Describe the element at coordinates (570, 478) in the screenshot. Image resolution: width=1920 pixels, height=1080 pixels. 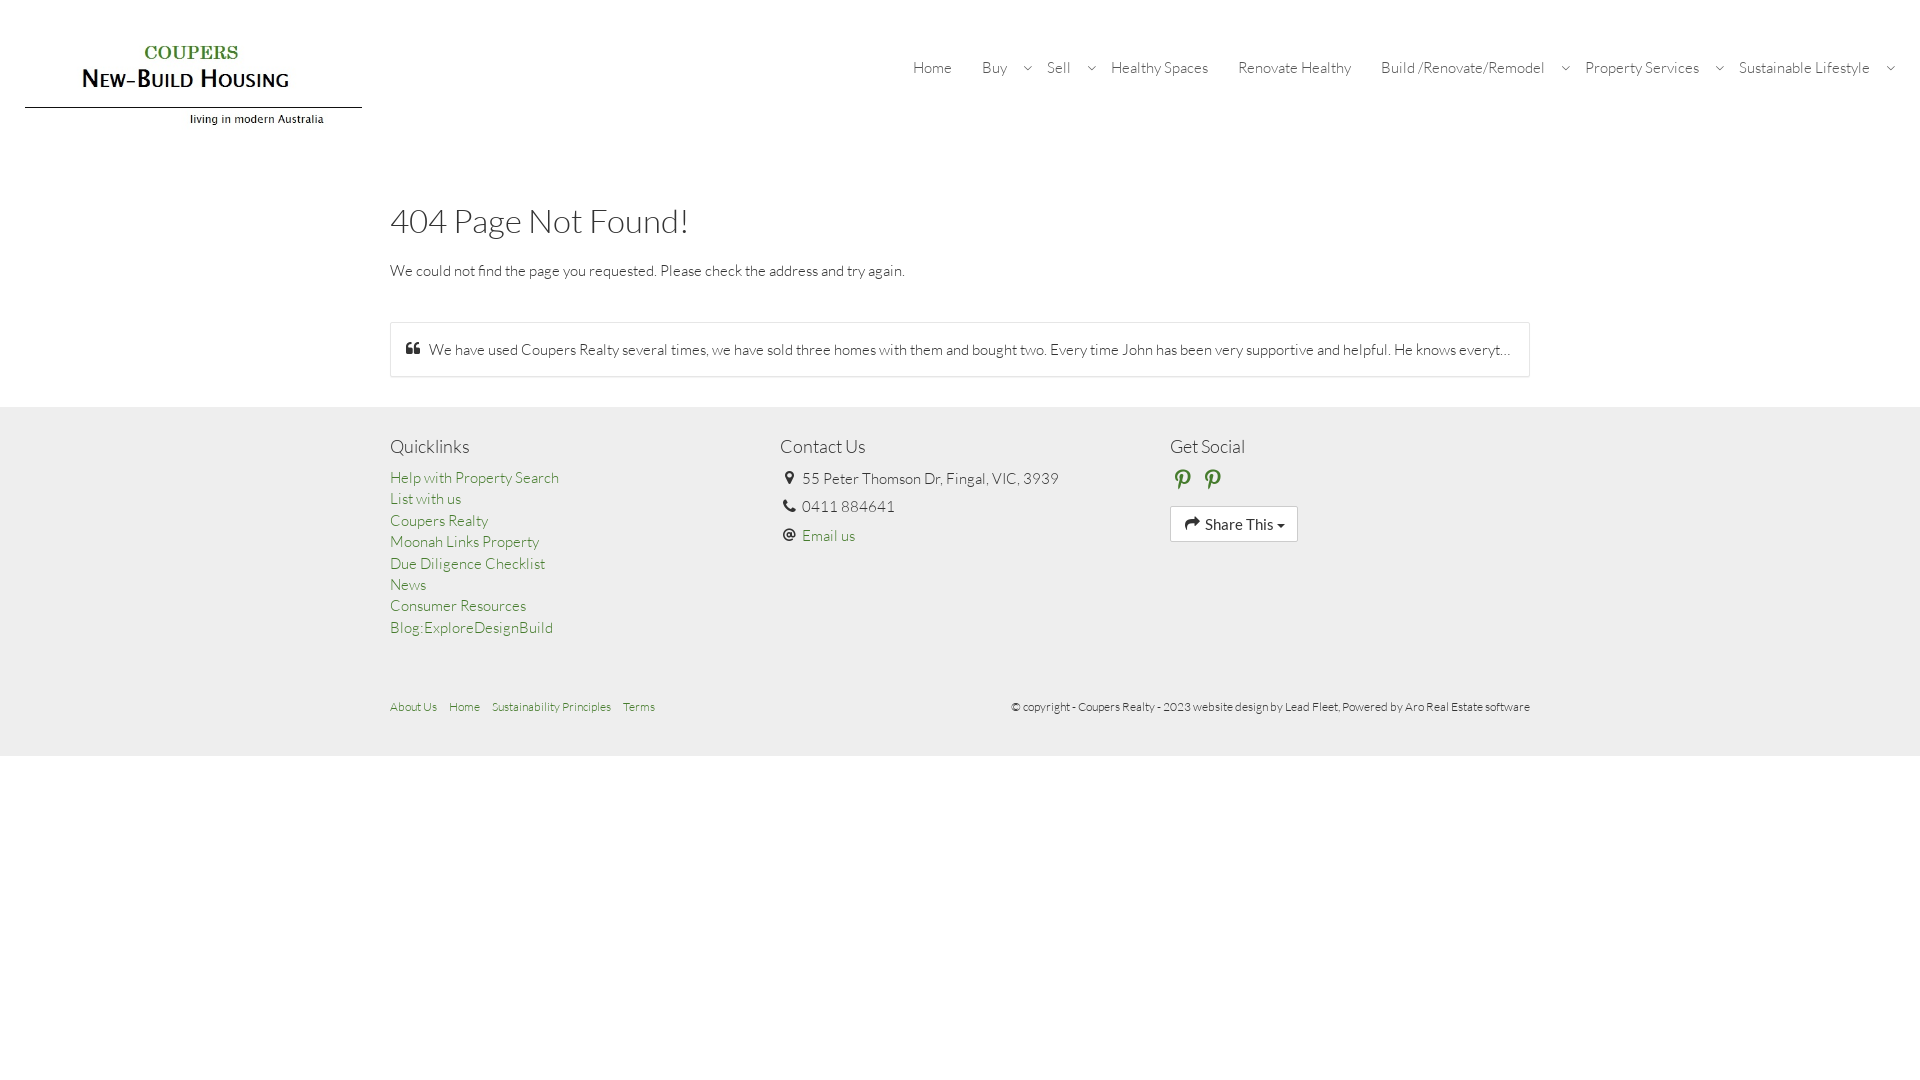
I see `Help with Property Search` at that location.